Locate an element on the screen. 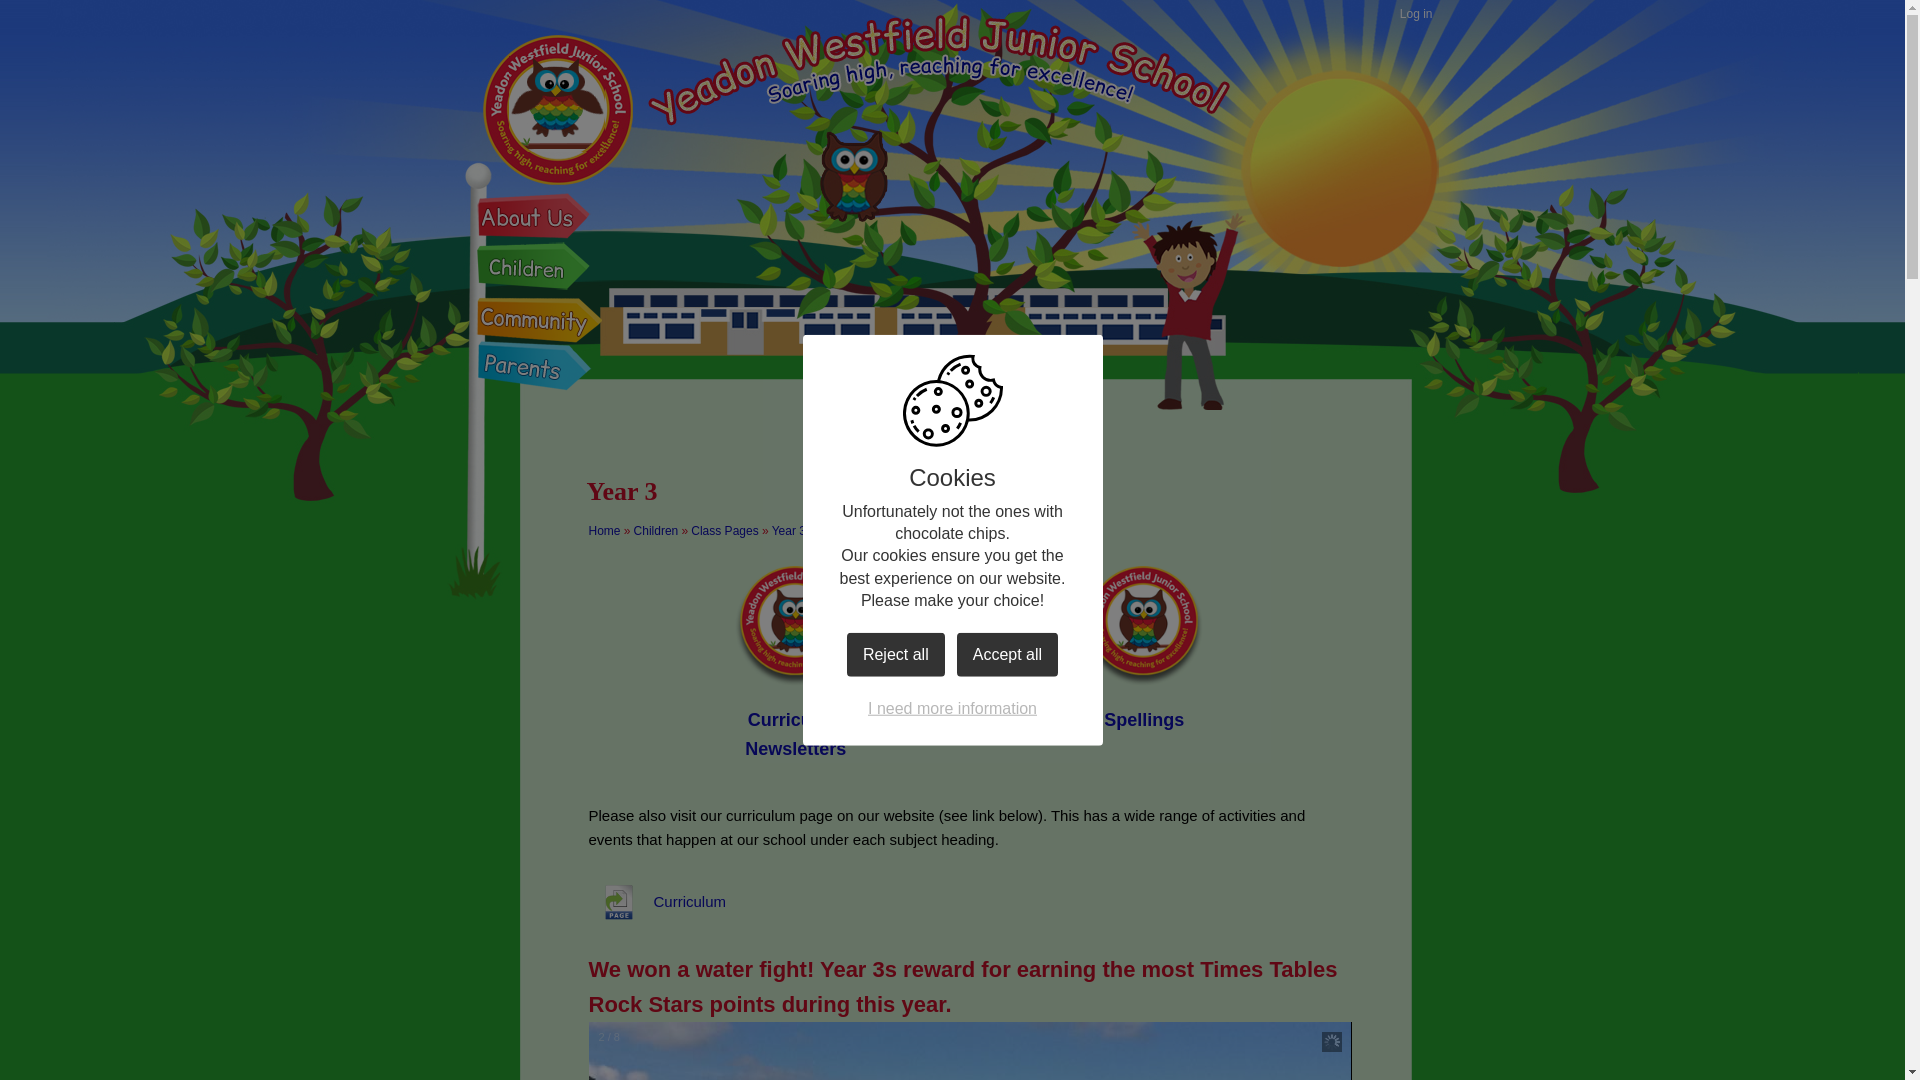  Curriculum Newsletters is located at coordinates (796, 656).